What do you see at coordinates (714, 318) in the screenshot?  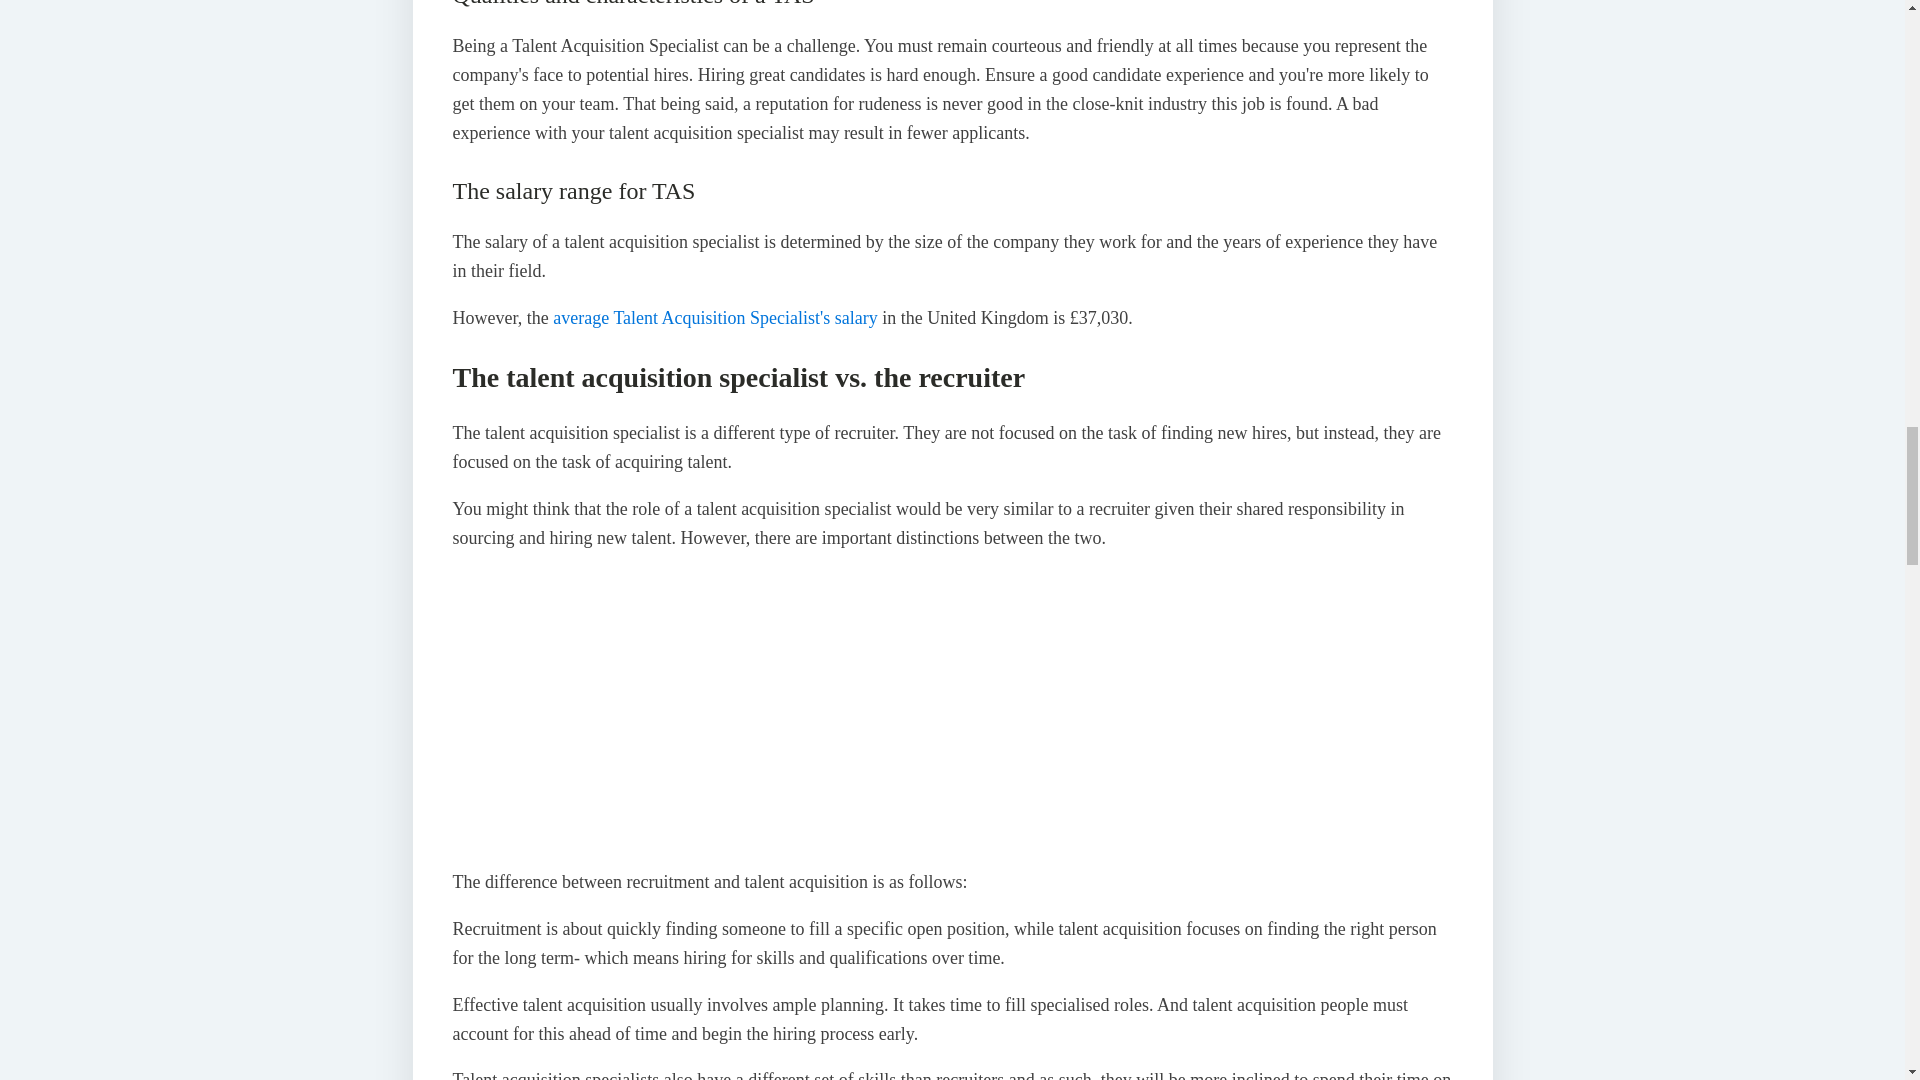 I see `average Talent Acquisition Specialist's salary` at bounding box center [714, 318].